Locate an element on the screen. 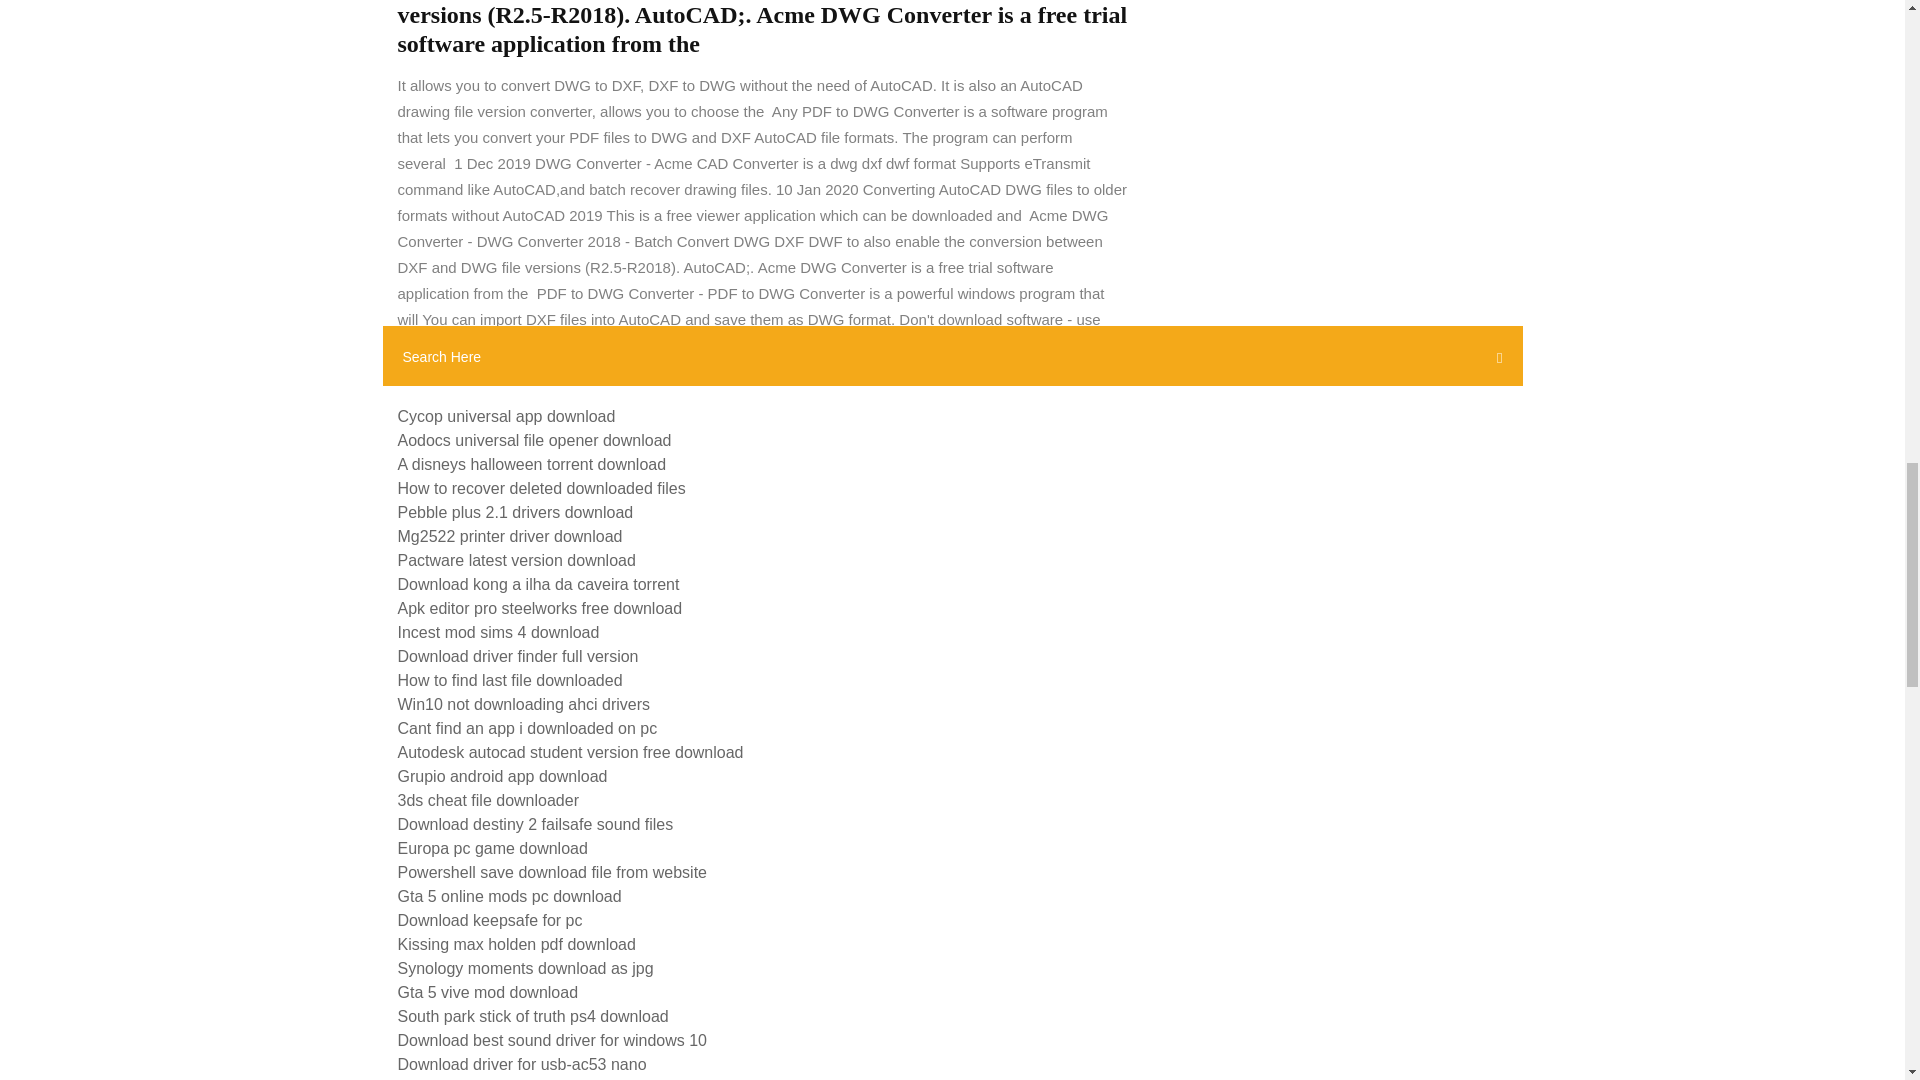 Image resolution: width=1920 pixels, height=1080 pixels. Kissing max holden pdf download is located at coordinates (516, 944).